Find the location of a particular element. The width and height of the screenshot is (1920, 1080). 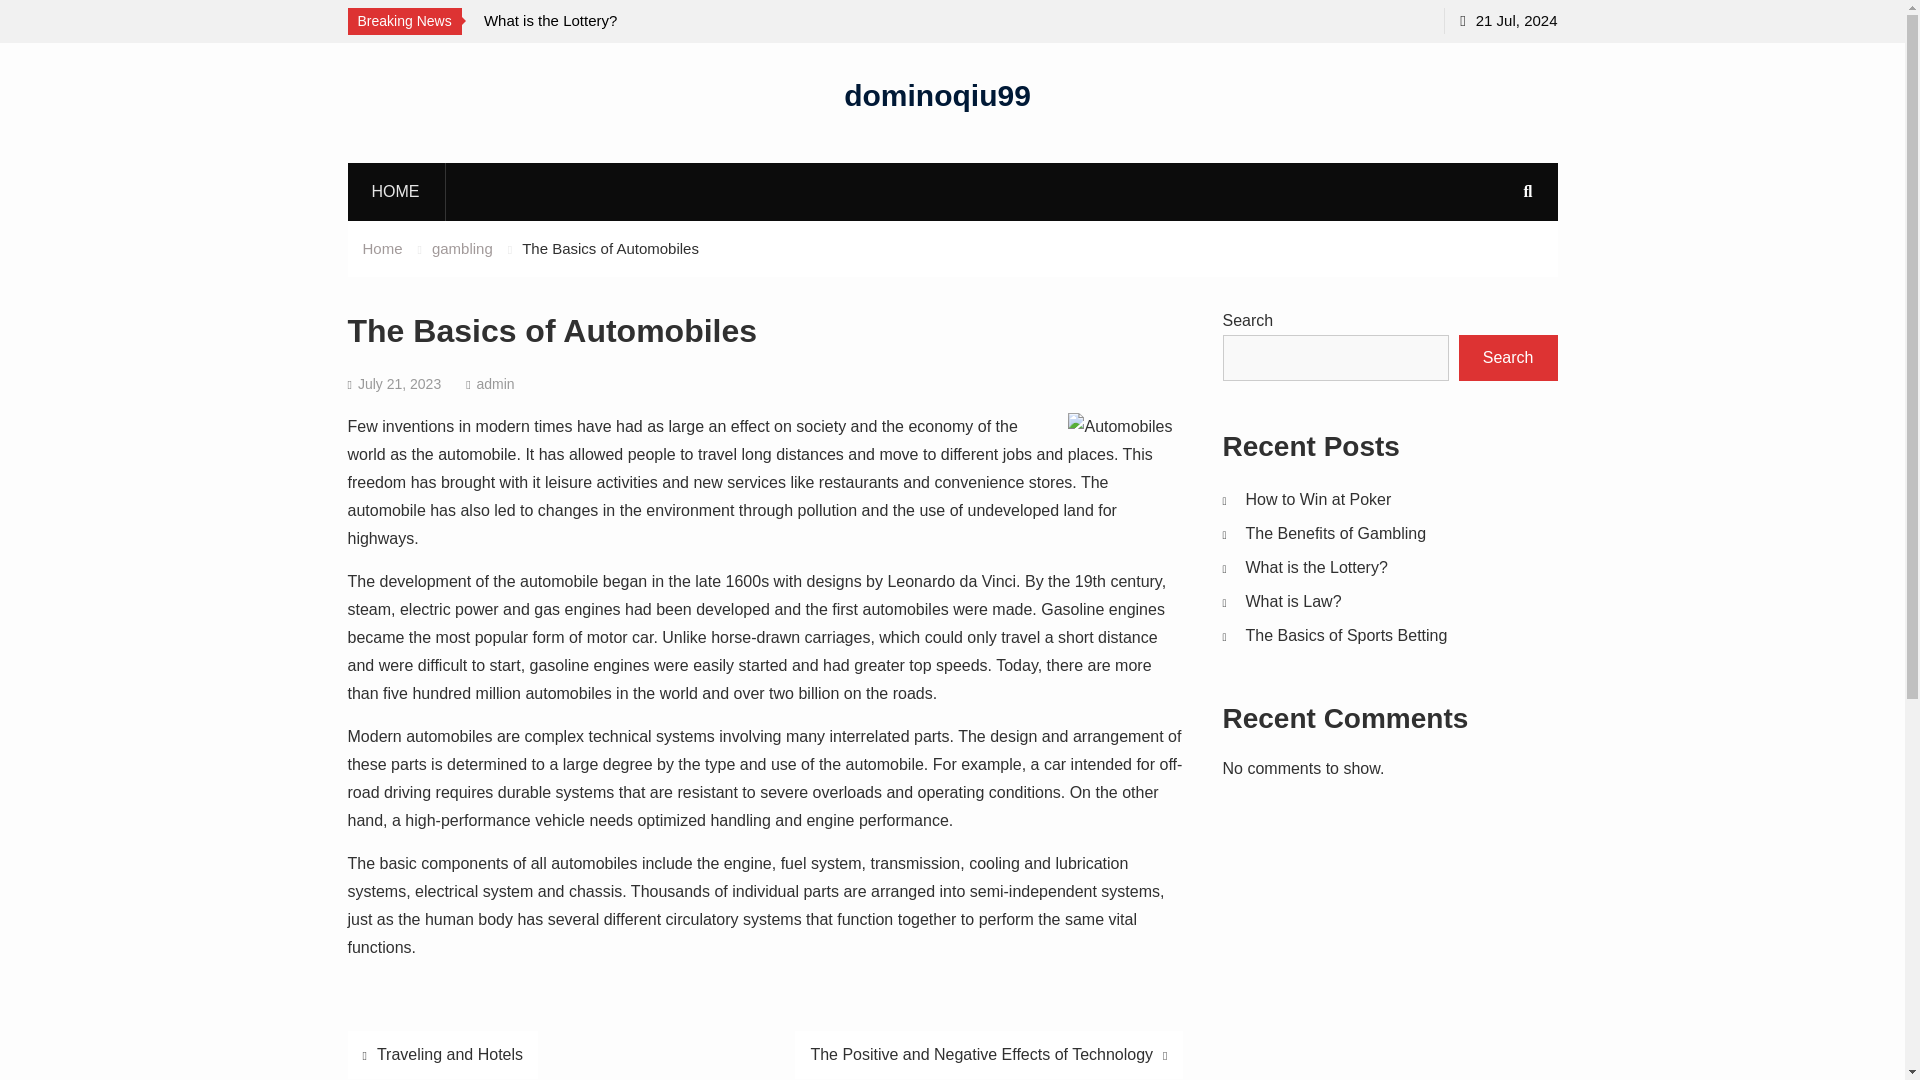

The Benefits of Gambling is located at coordinates (1336, 533).